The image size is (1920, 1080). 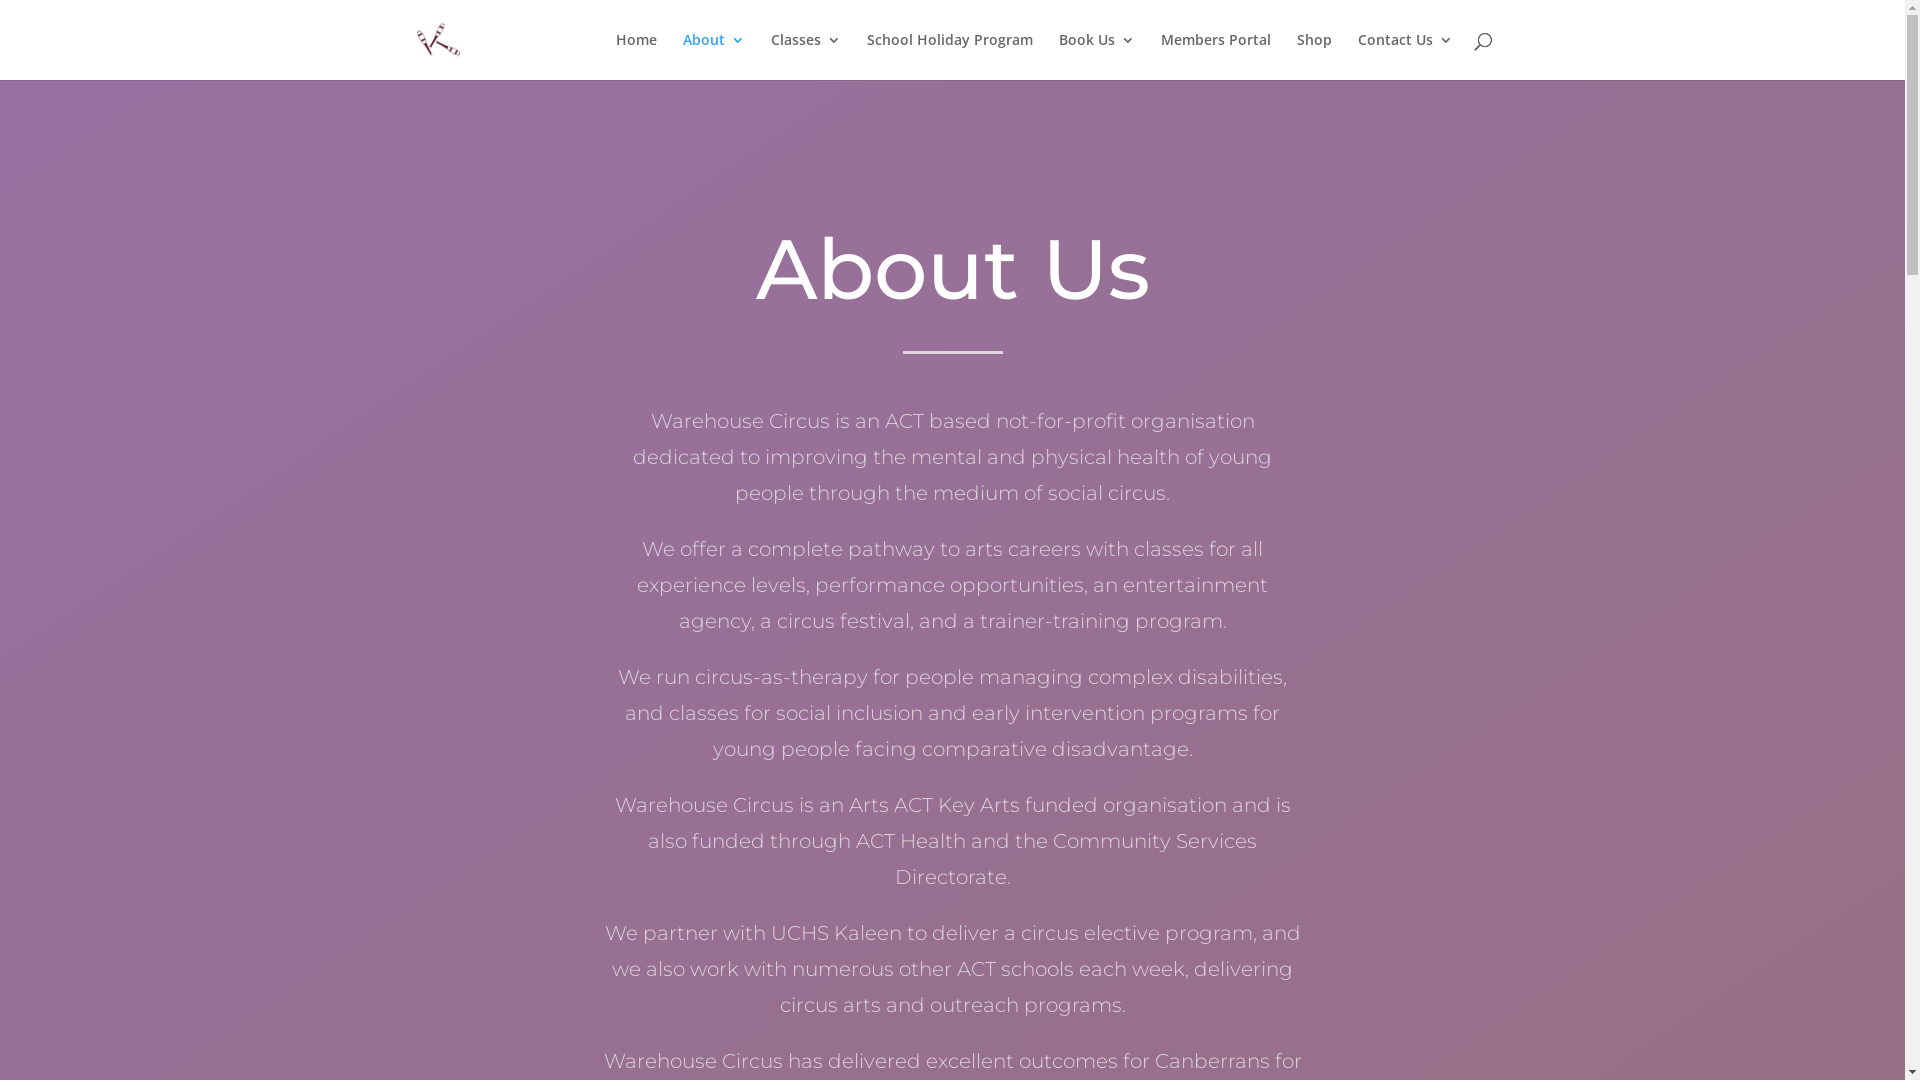 I want to click on Book Us, so click(x=1096, y=56).